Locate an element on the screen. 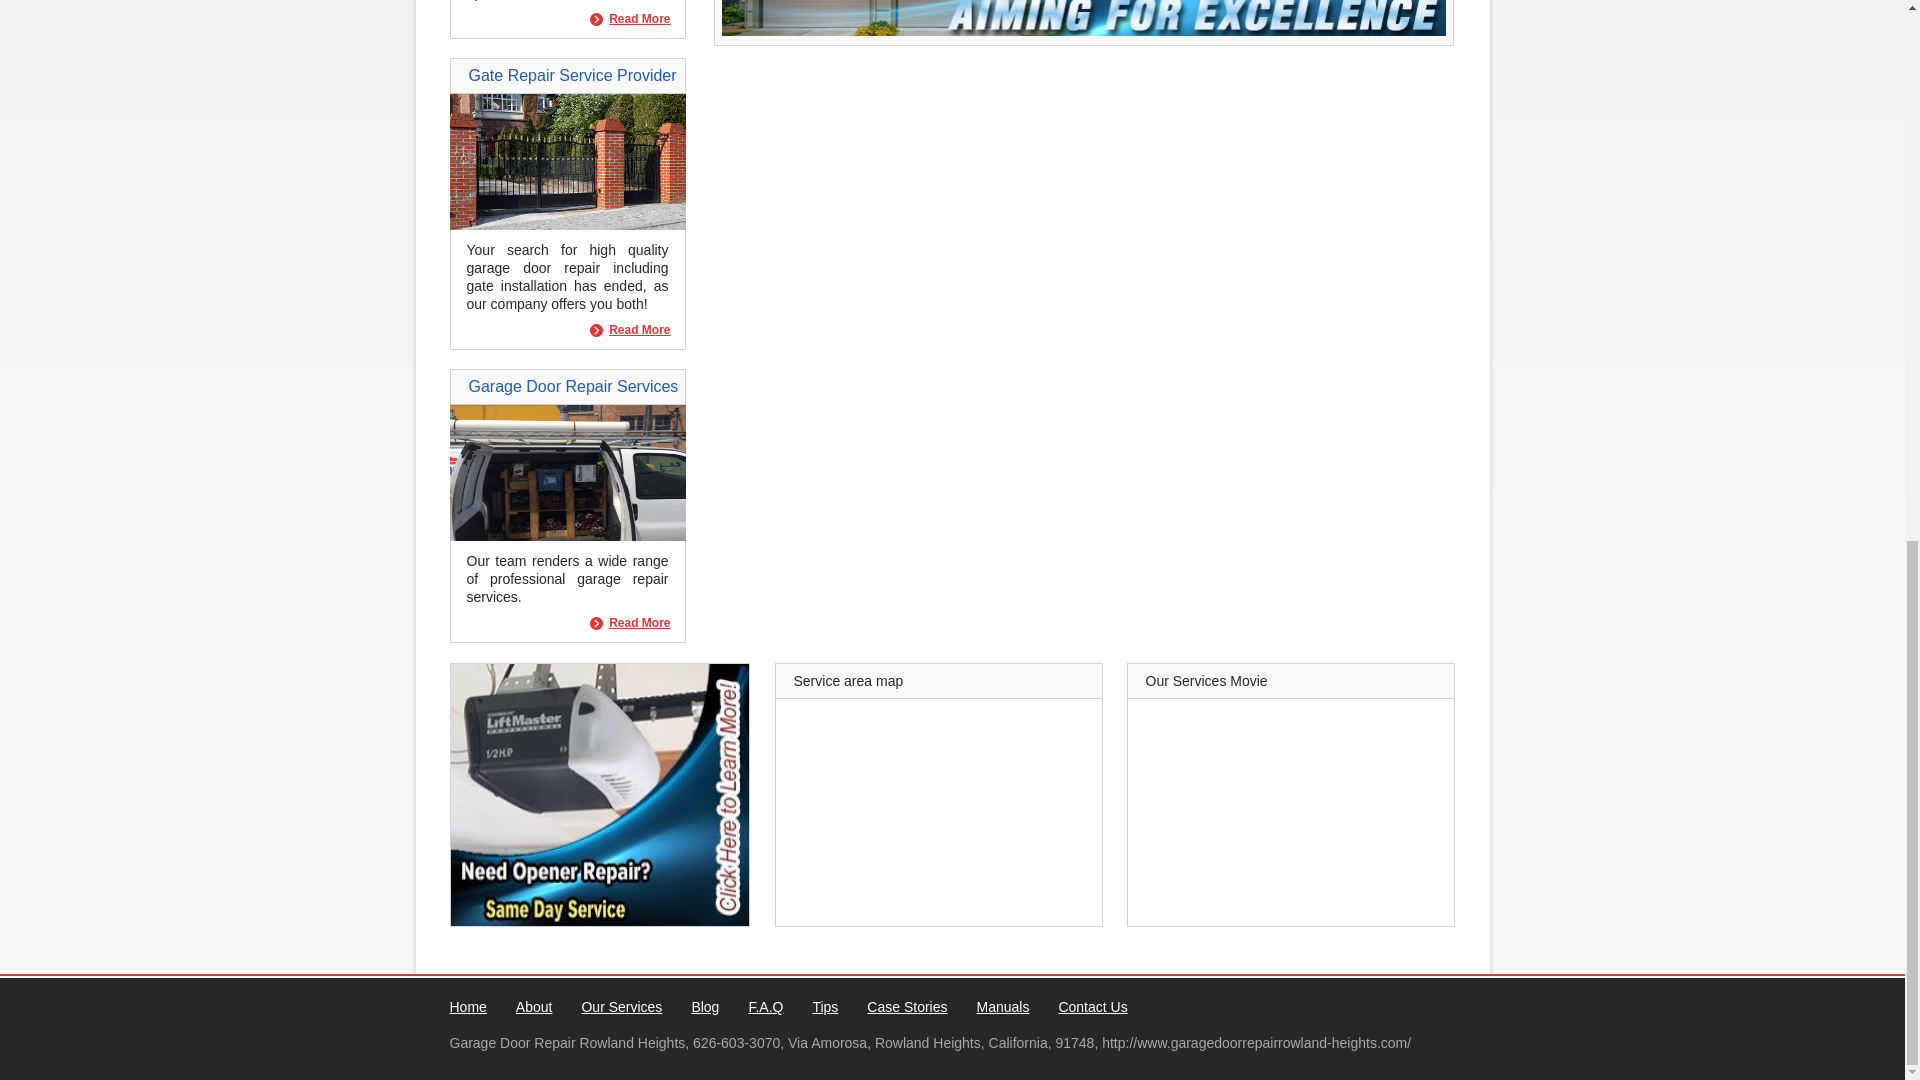 The image size is (1920, 1080). Blog - Protecting the Garage from Weather Conditions is located at coordinates (1083, 18).